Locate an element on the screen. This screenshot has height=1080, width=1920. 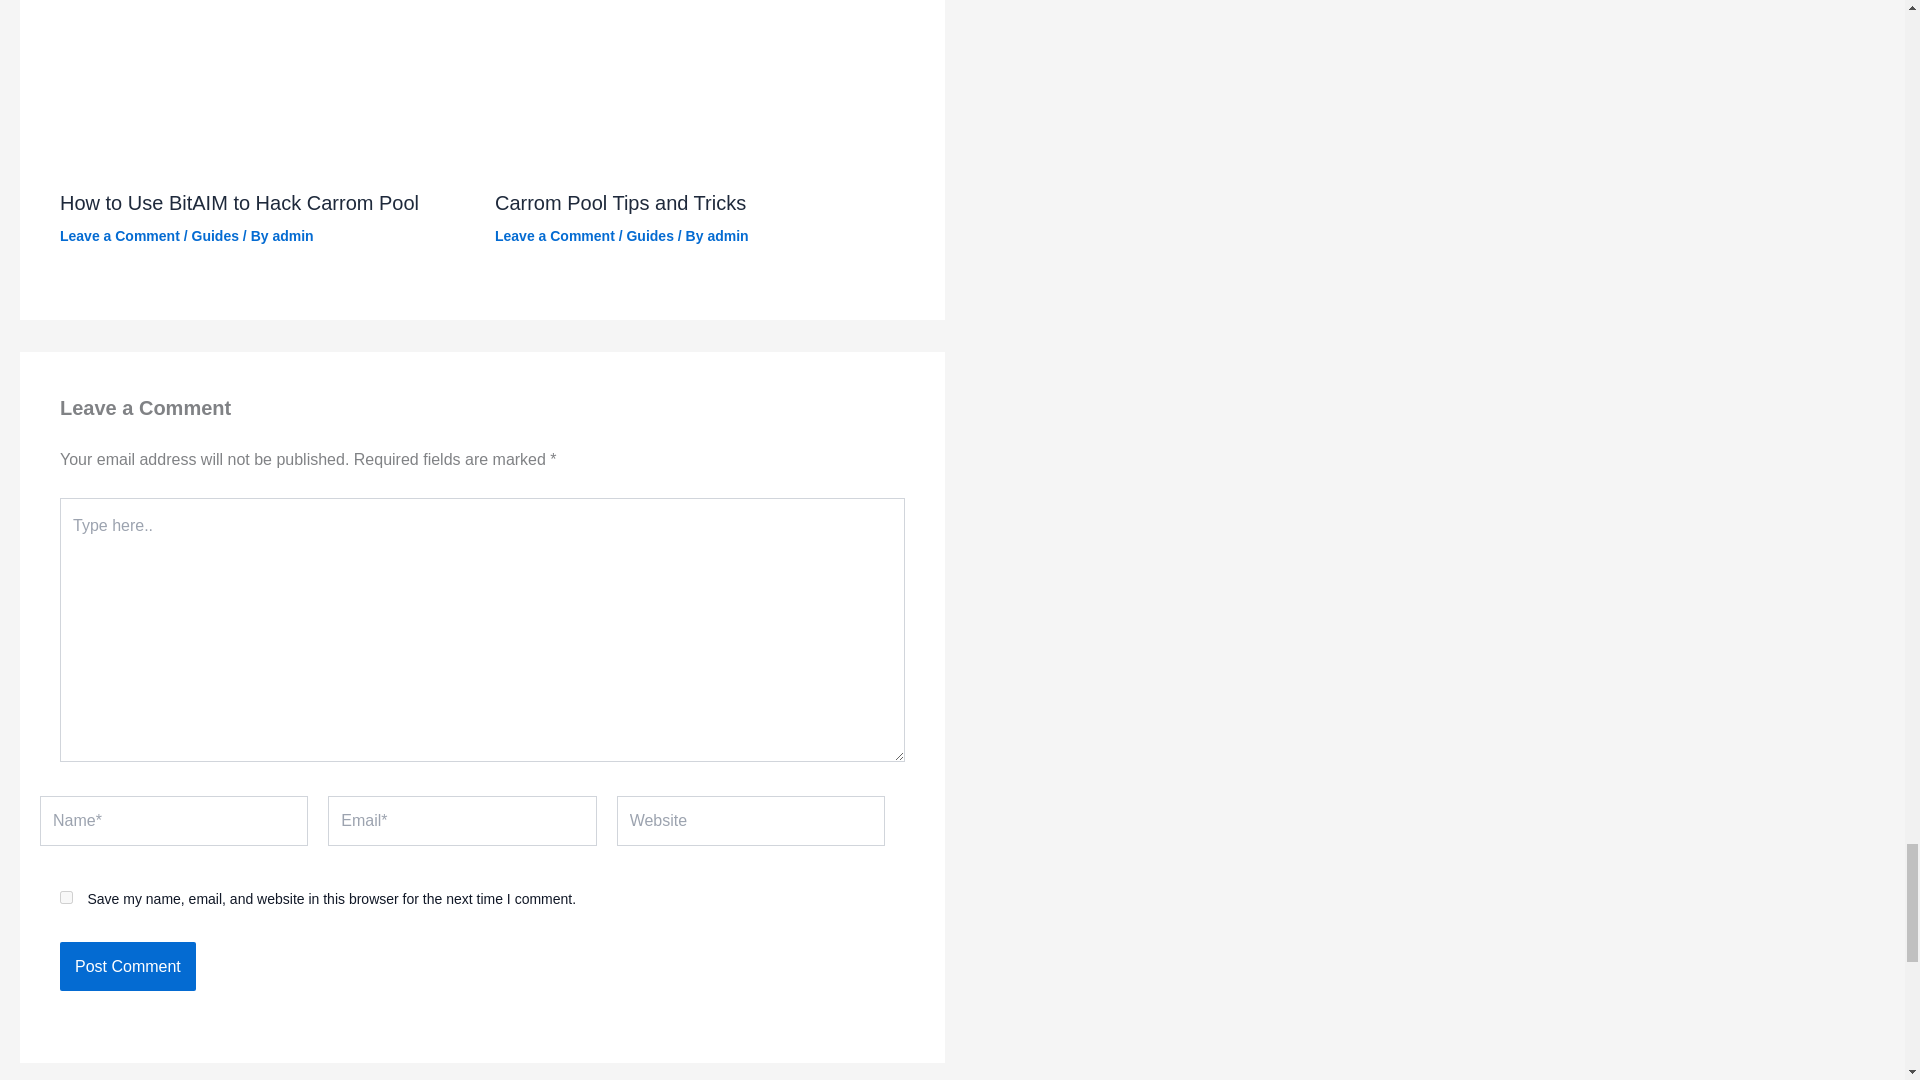
View all posts by admin is located at coordinates (727, 236).